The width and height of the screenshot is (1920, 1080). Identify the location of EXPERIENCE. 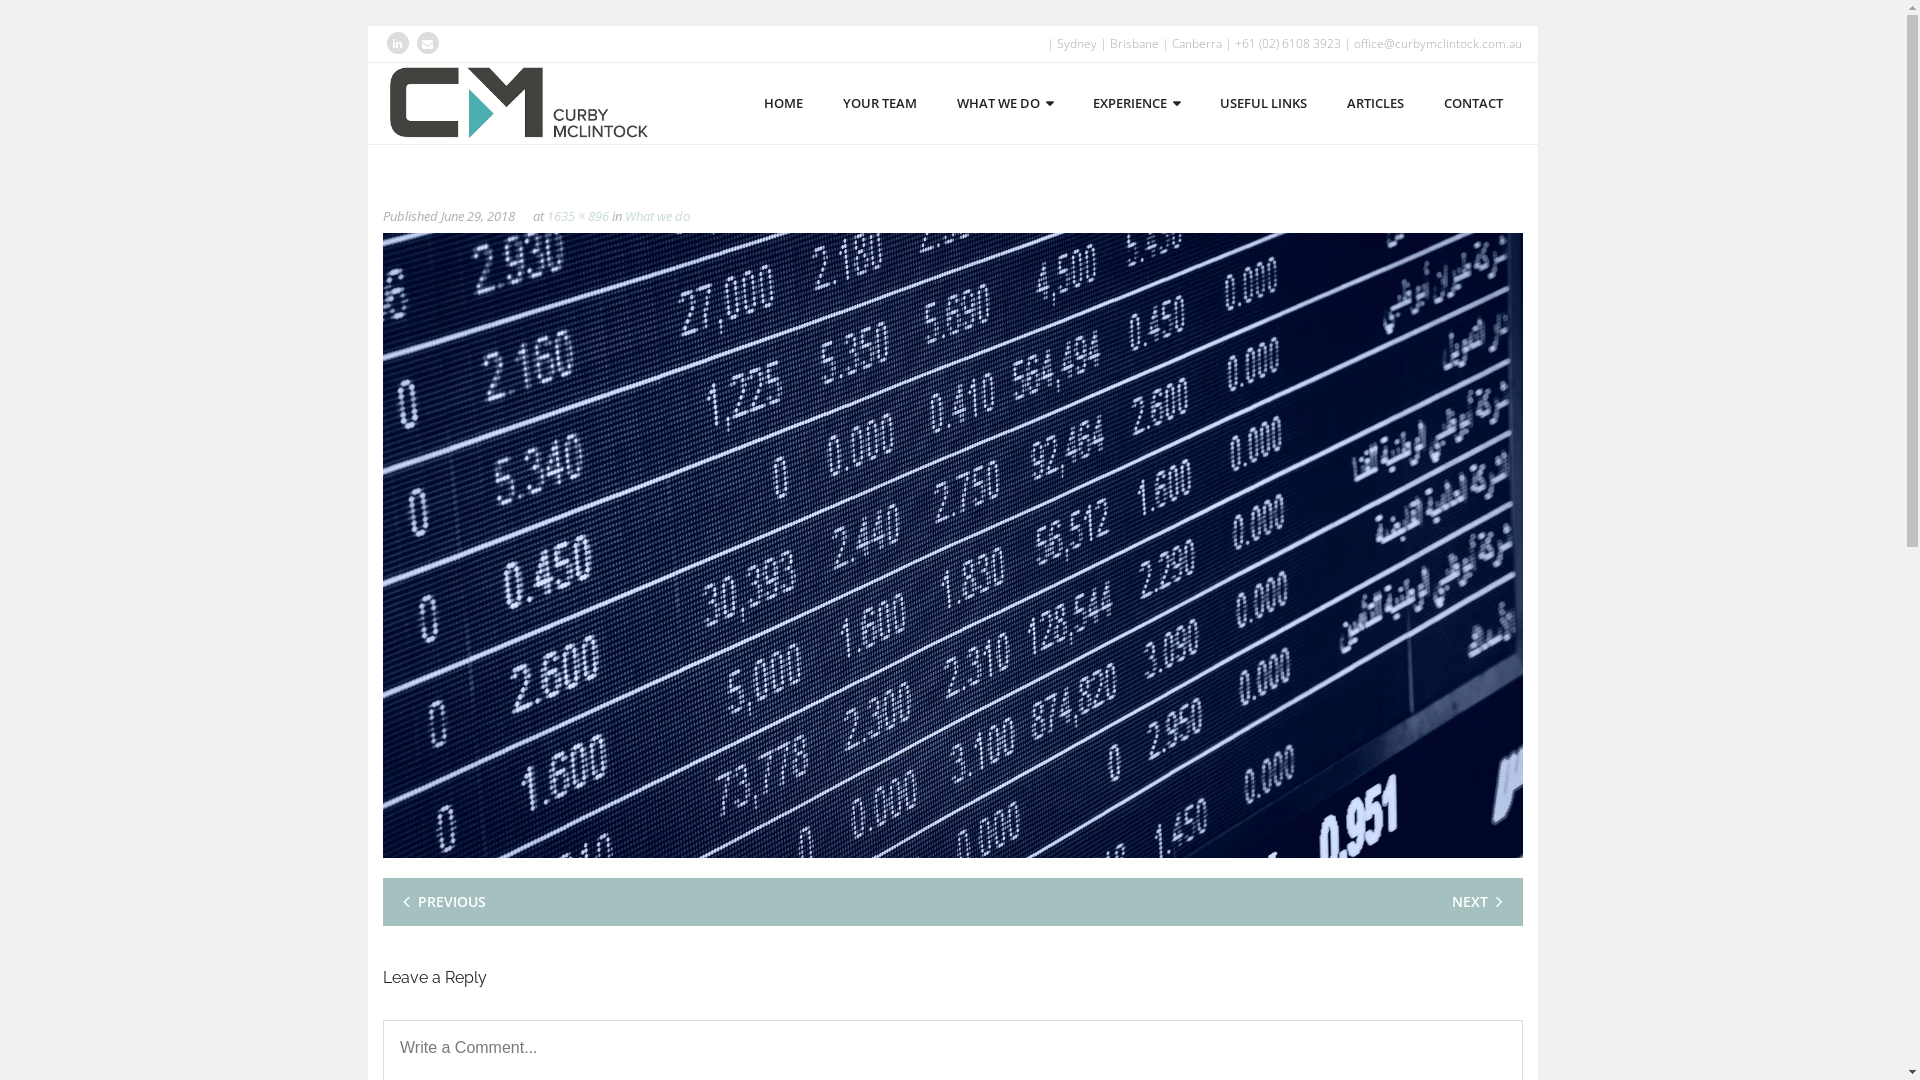
(1136, 104).